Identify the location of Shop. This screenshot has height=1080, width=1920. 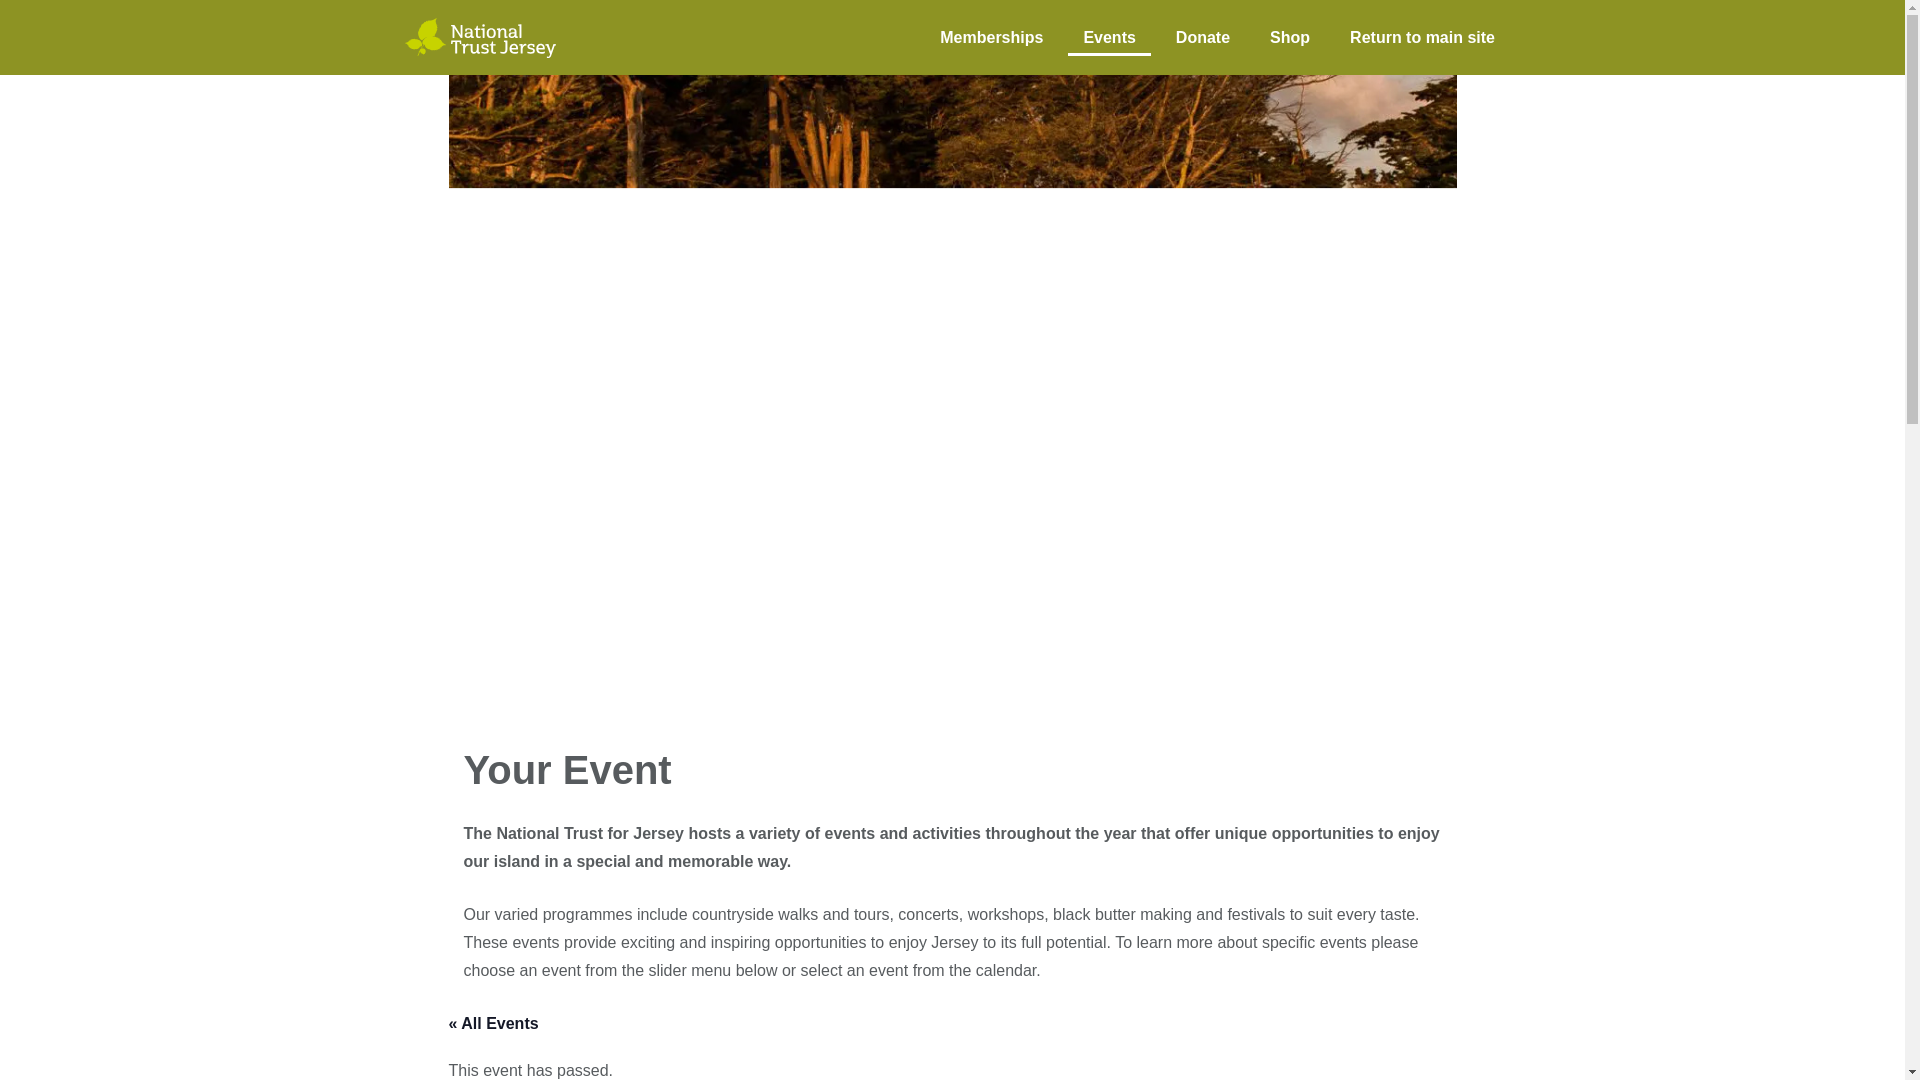
(1290, 36).